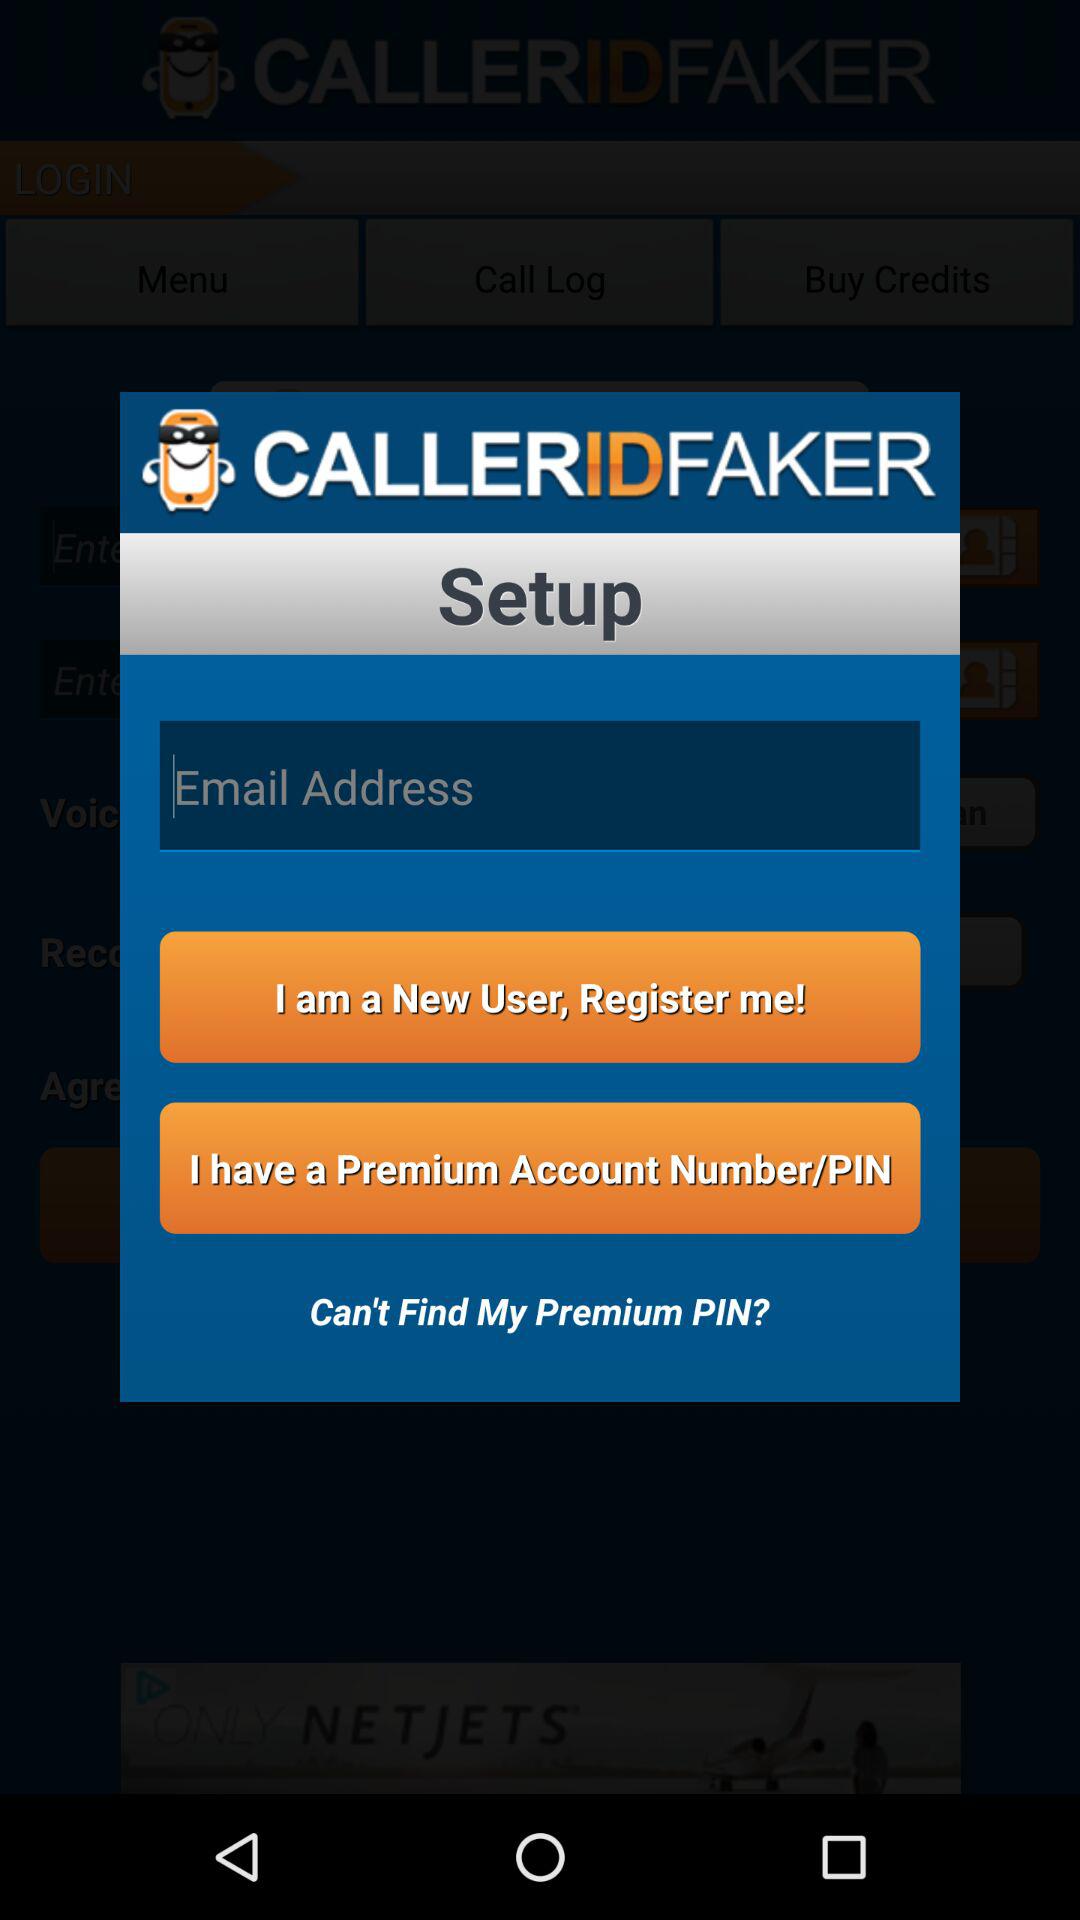 This screenshot has height=1920, width=1080. Describe the element at coordinates (539, 1298) in the screenshot. I see `open the button below i have a icon` at that location.